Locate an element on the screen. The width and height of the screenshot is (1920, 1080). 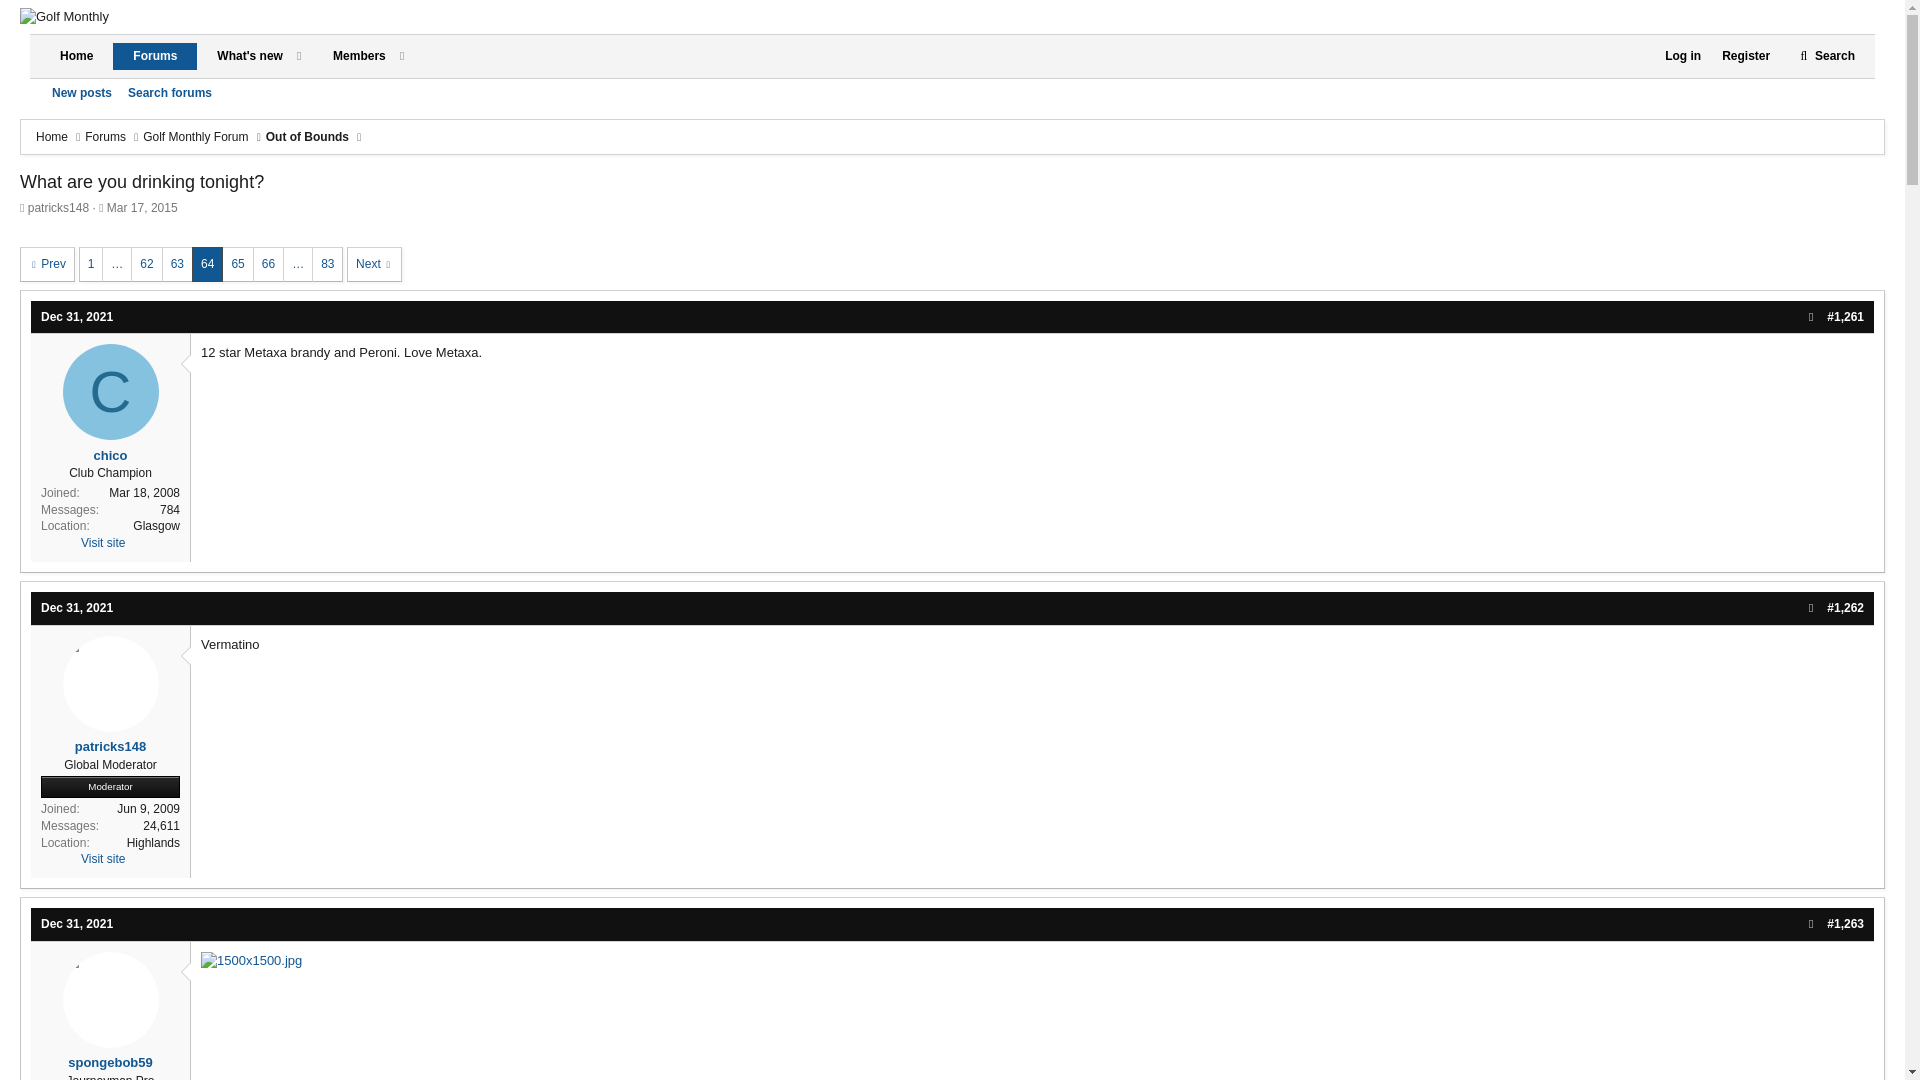
Mar 17, 2015 at 8:32 PM is located at coordinates (142, 207).